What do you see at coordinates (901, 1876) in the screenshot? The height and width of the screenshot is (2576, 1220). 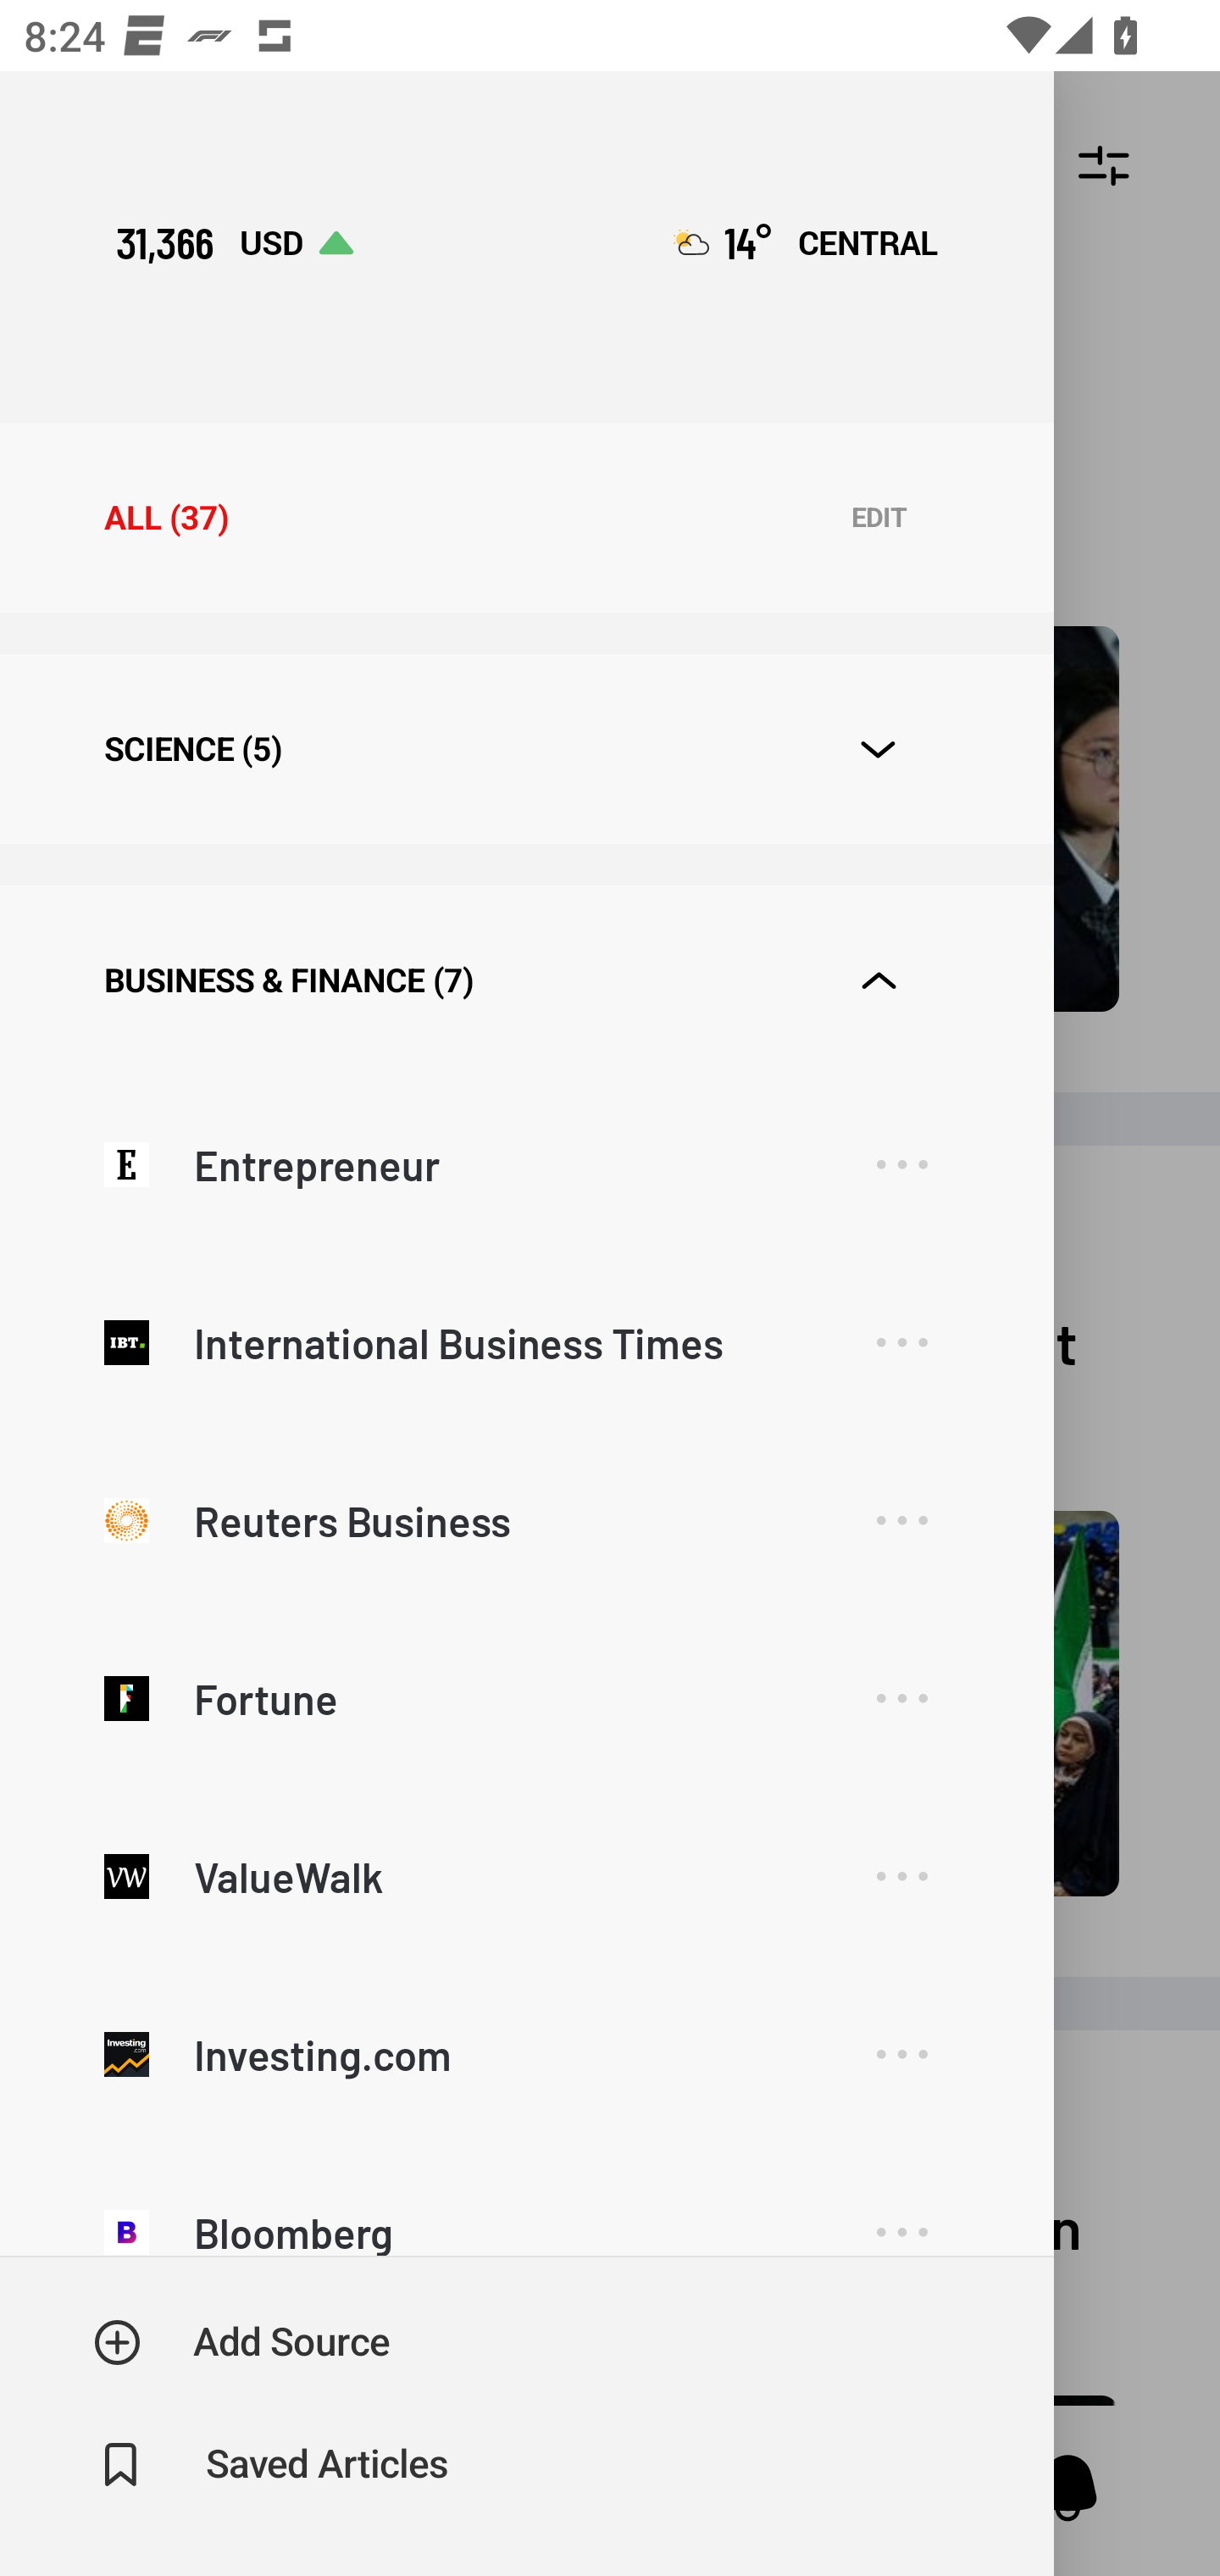 I see `More Options` at bounding box center [901, 1876].